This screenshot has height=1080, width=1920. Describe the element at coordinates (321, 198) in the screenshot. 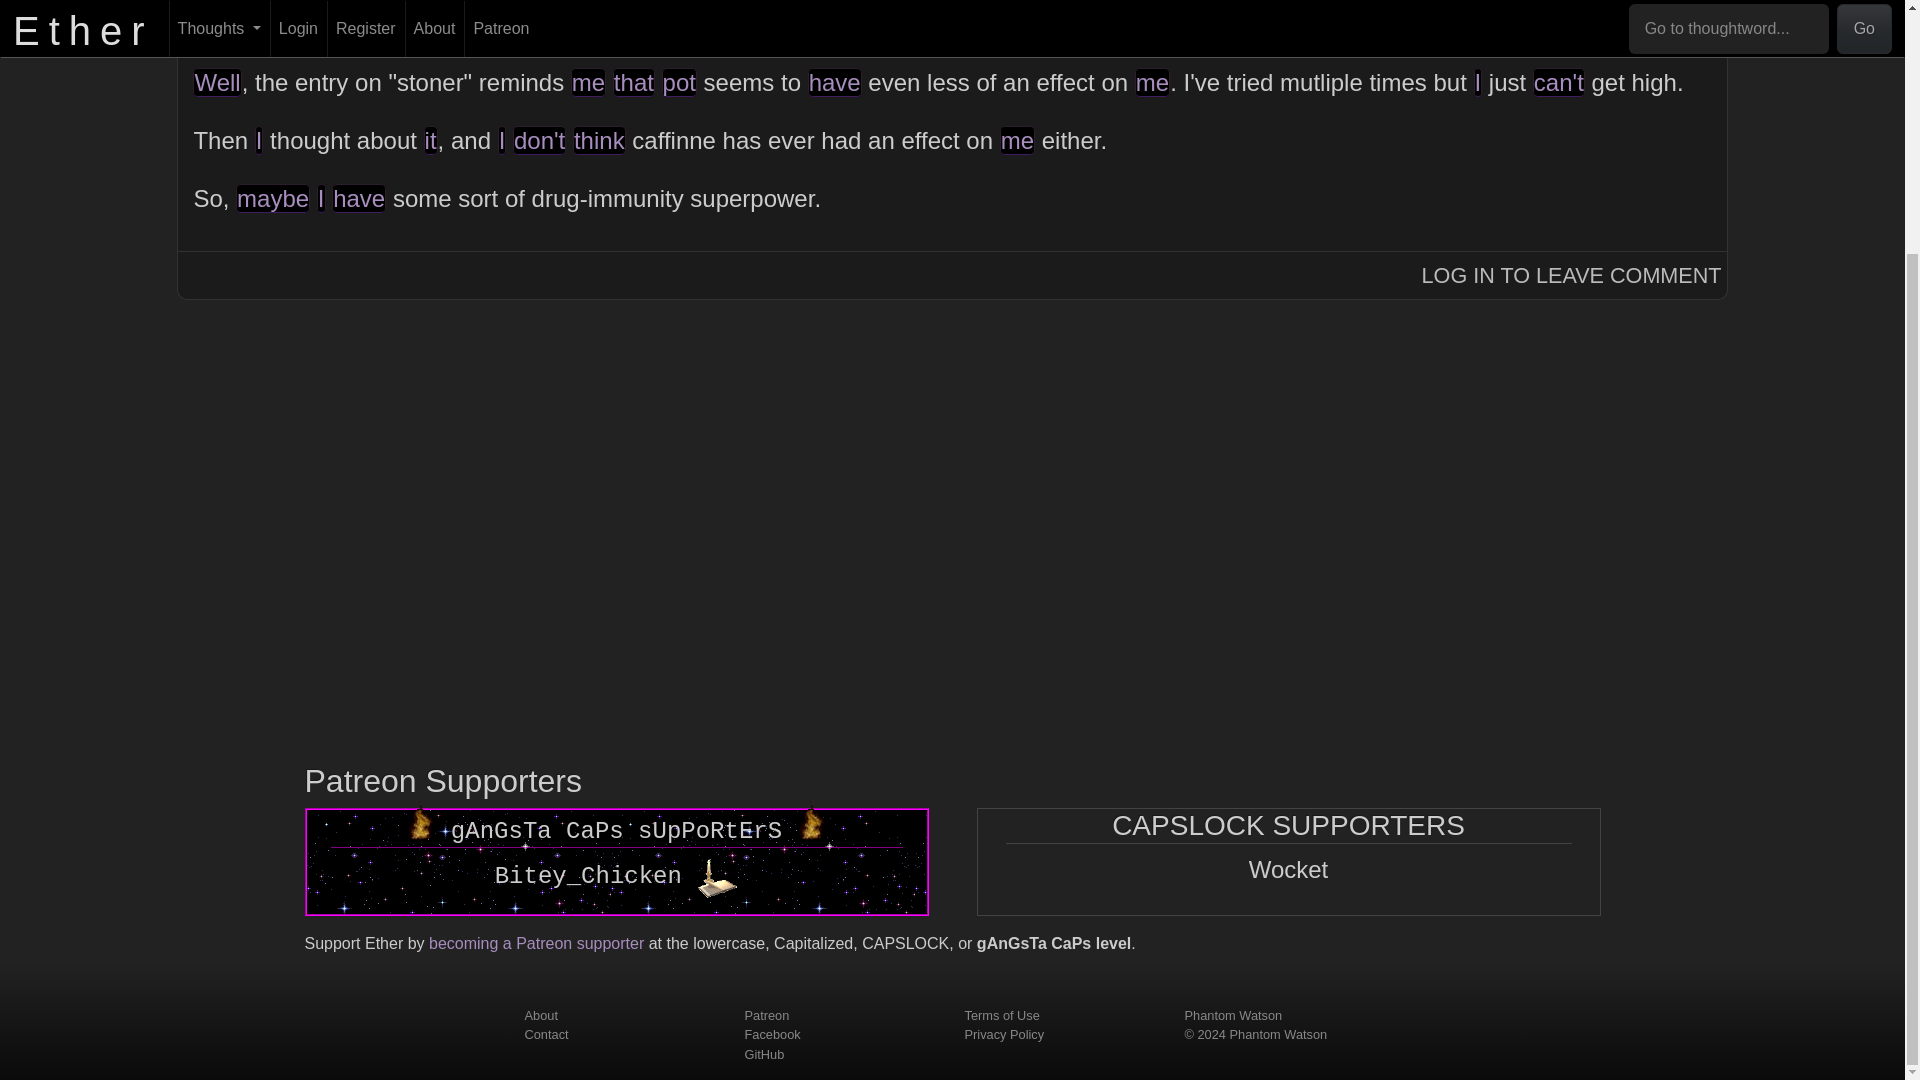

I see `I` at that location.